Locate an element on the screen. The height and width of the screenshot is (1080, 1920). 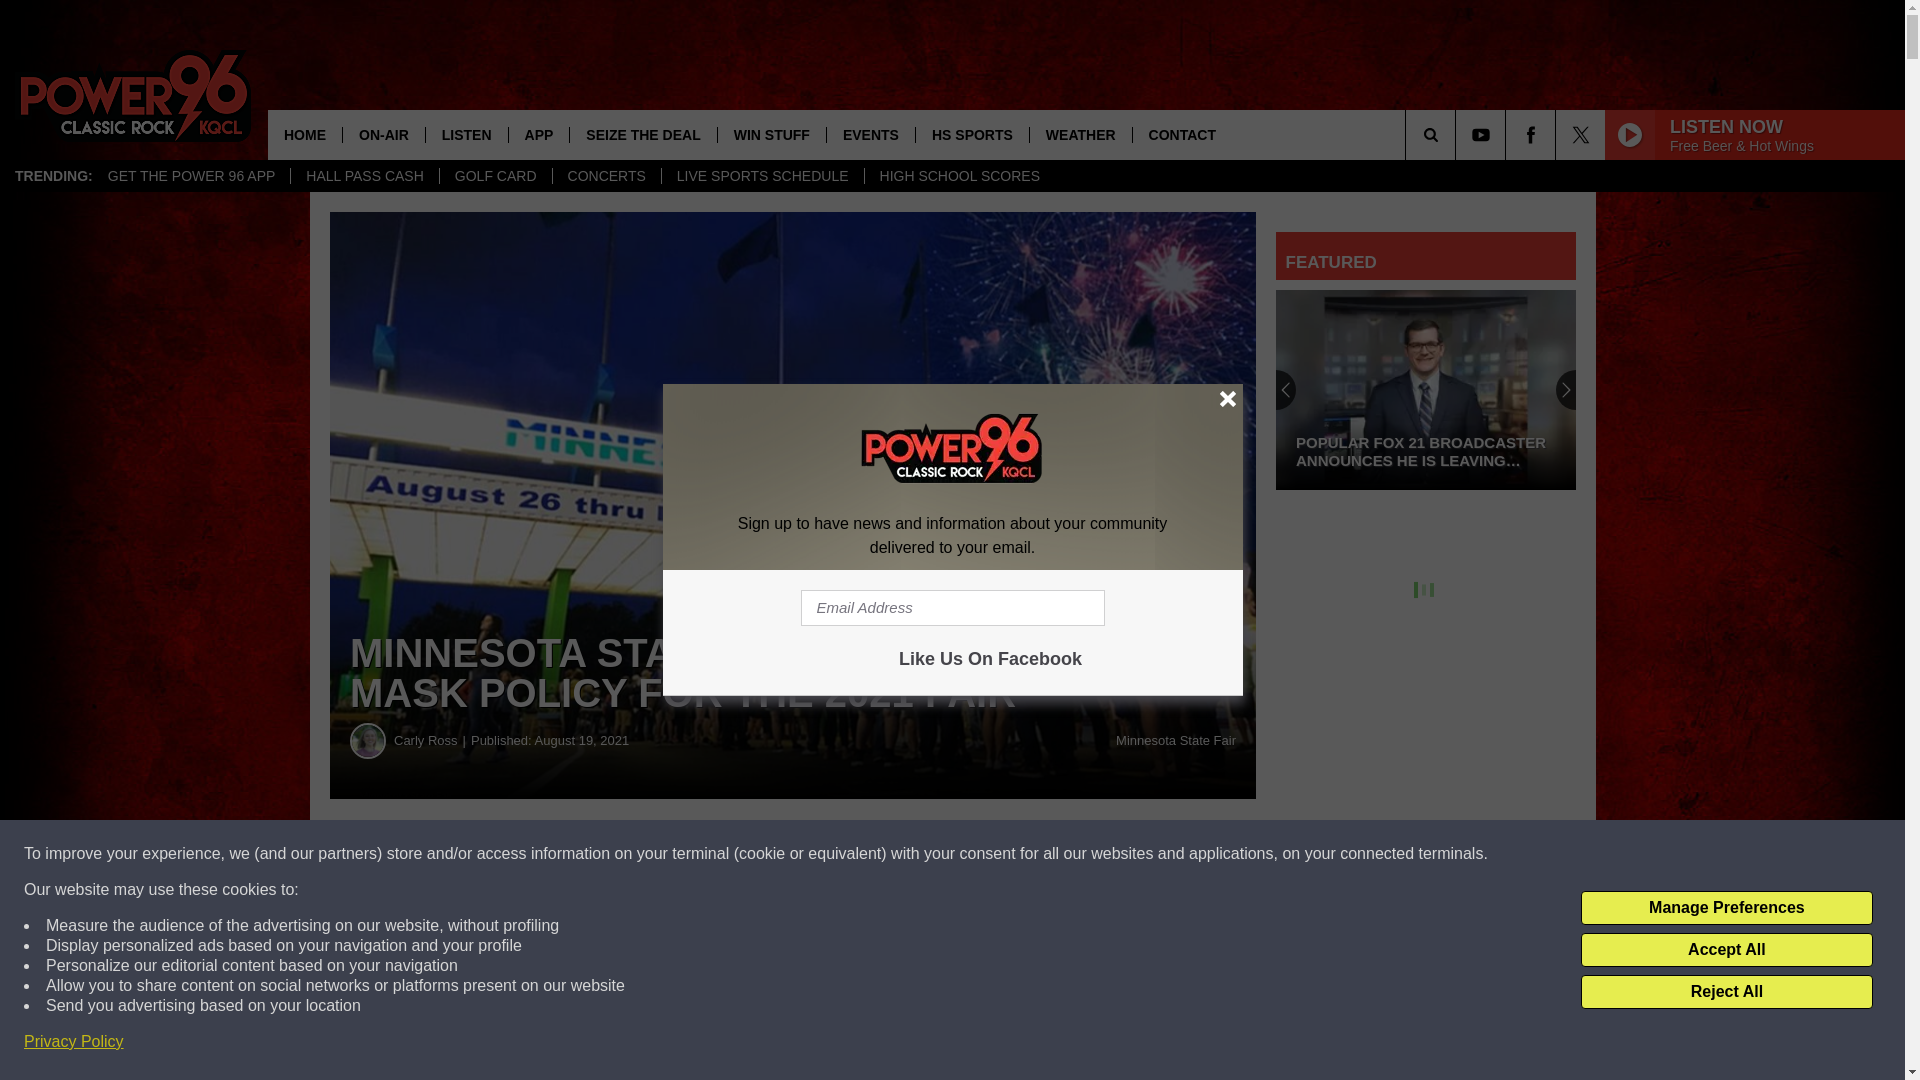
Privacy Policy is located at coordinates (74, 1042).